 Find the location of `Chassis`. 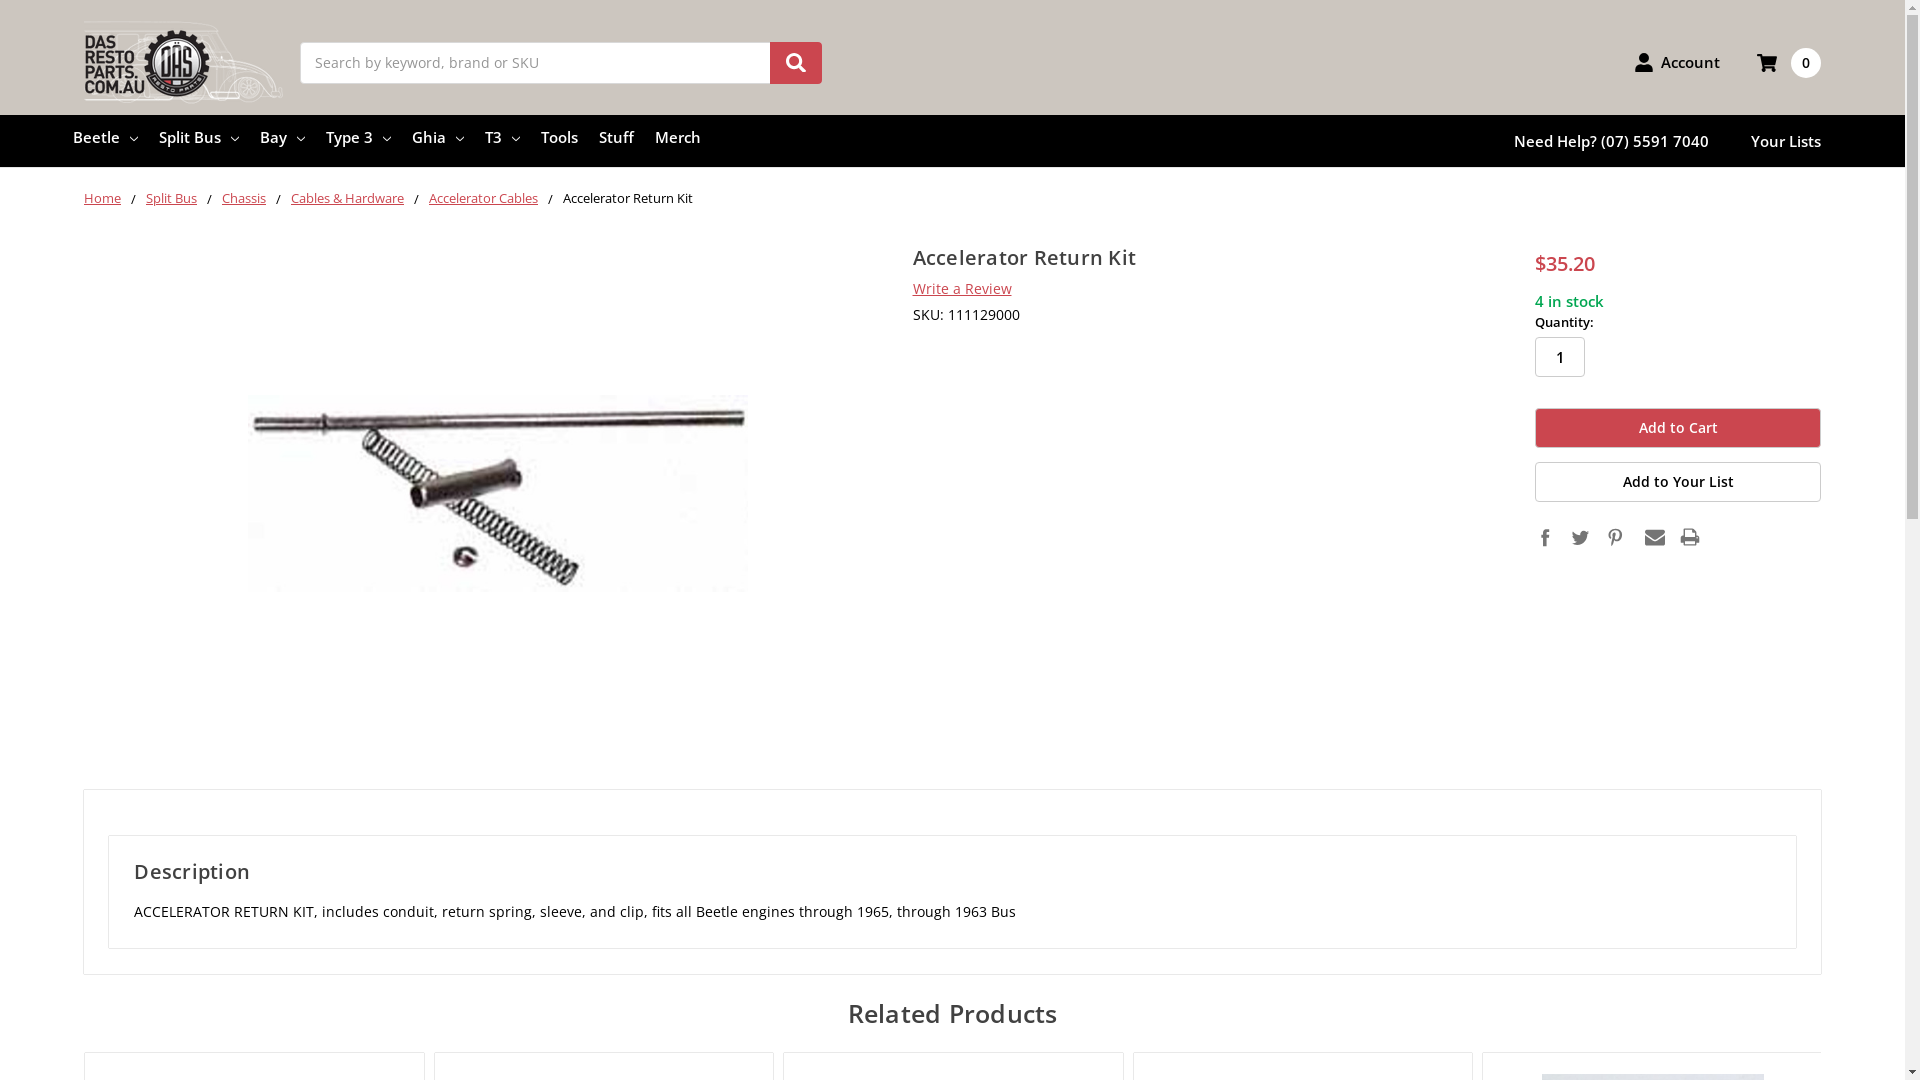

Chassis is located at coordinates (244, 198).